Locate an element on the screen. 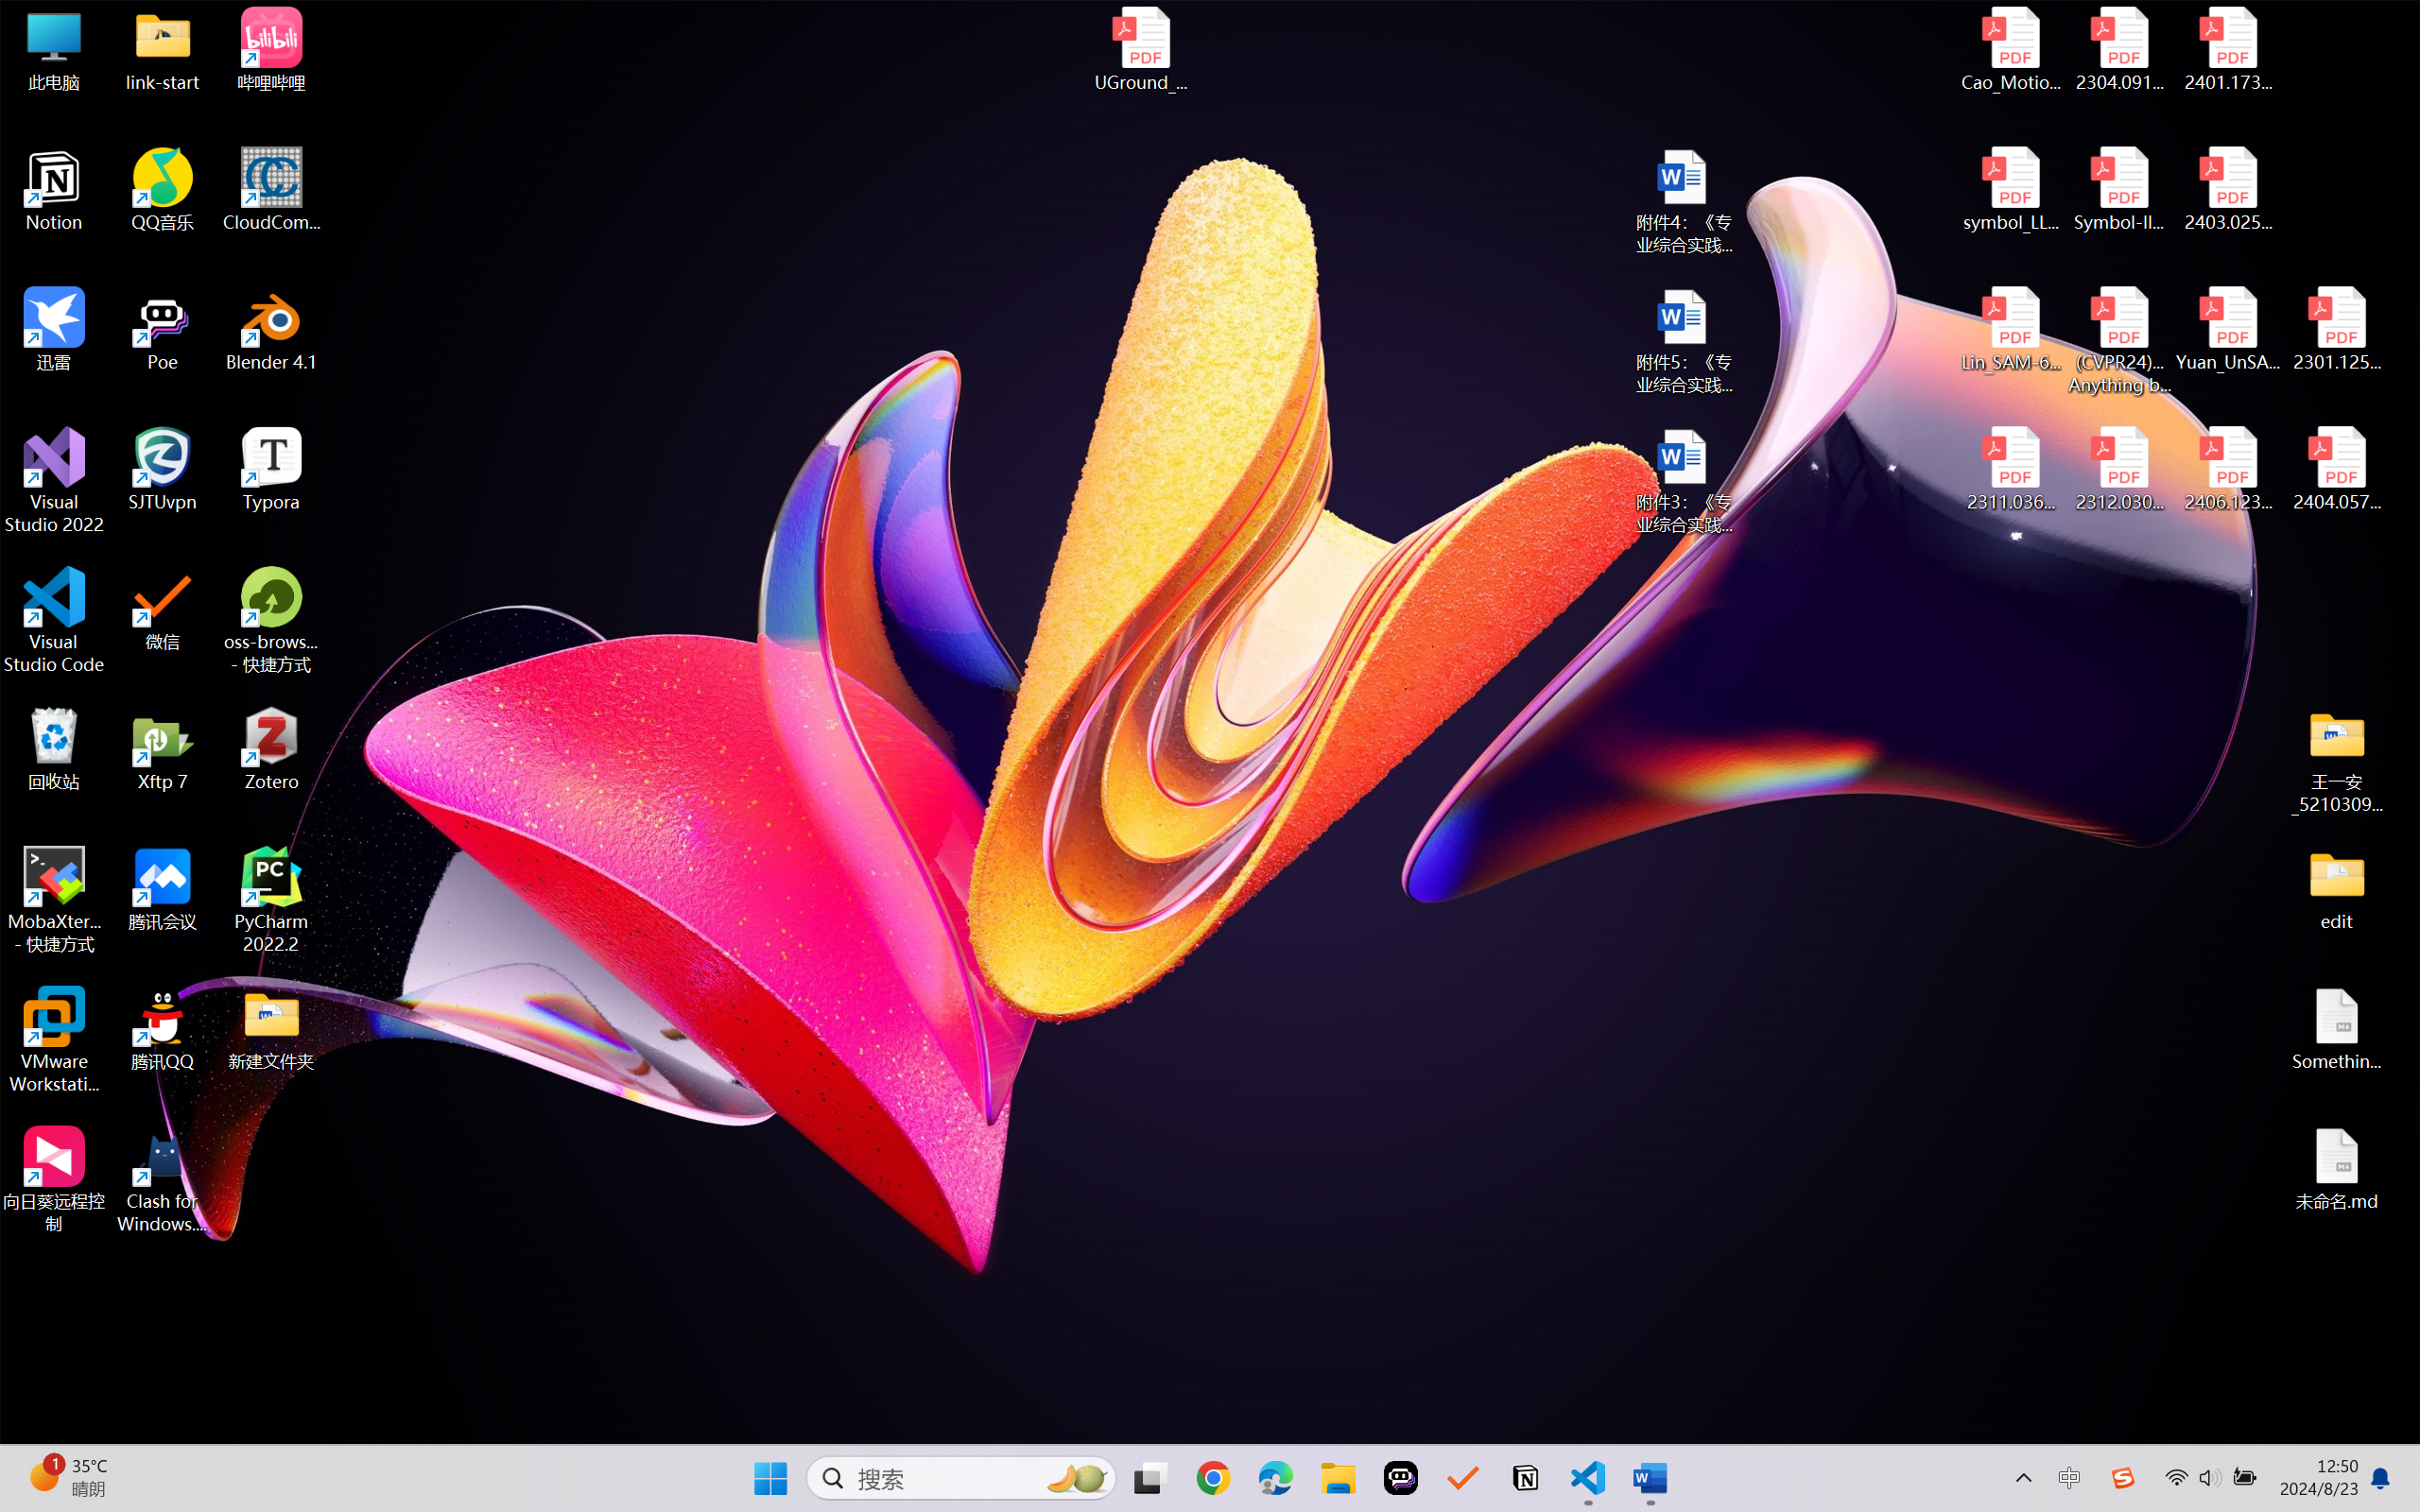 This screenshot has width=2420, height=1512. 2311.03658v2.pdf is located at coordinates (2012, 470).